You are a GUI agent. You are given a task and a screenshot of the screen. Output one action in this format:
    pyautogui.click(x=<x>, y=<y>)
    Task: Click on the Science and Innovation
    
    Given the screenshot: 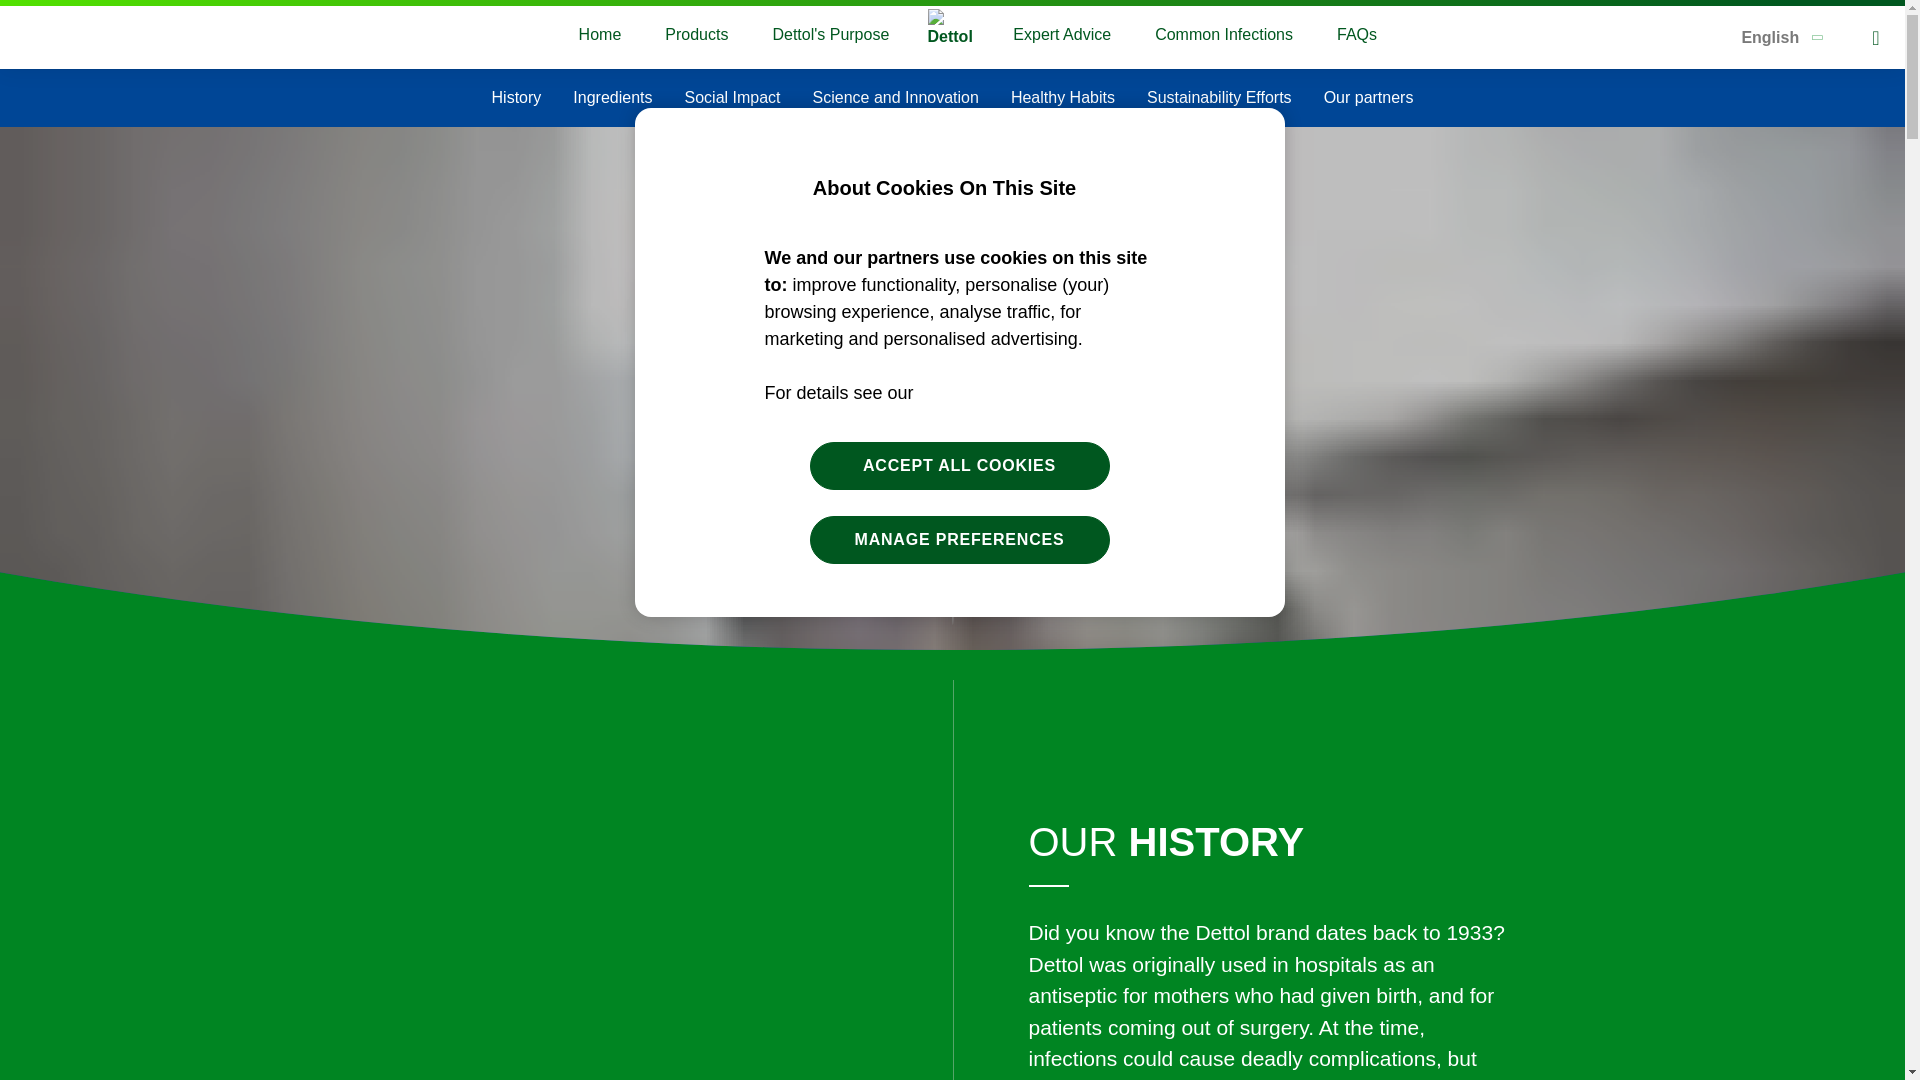 What is the action you would take?
    pyautogui.click(x=896, y=98)
    